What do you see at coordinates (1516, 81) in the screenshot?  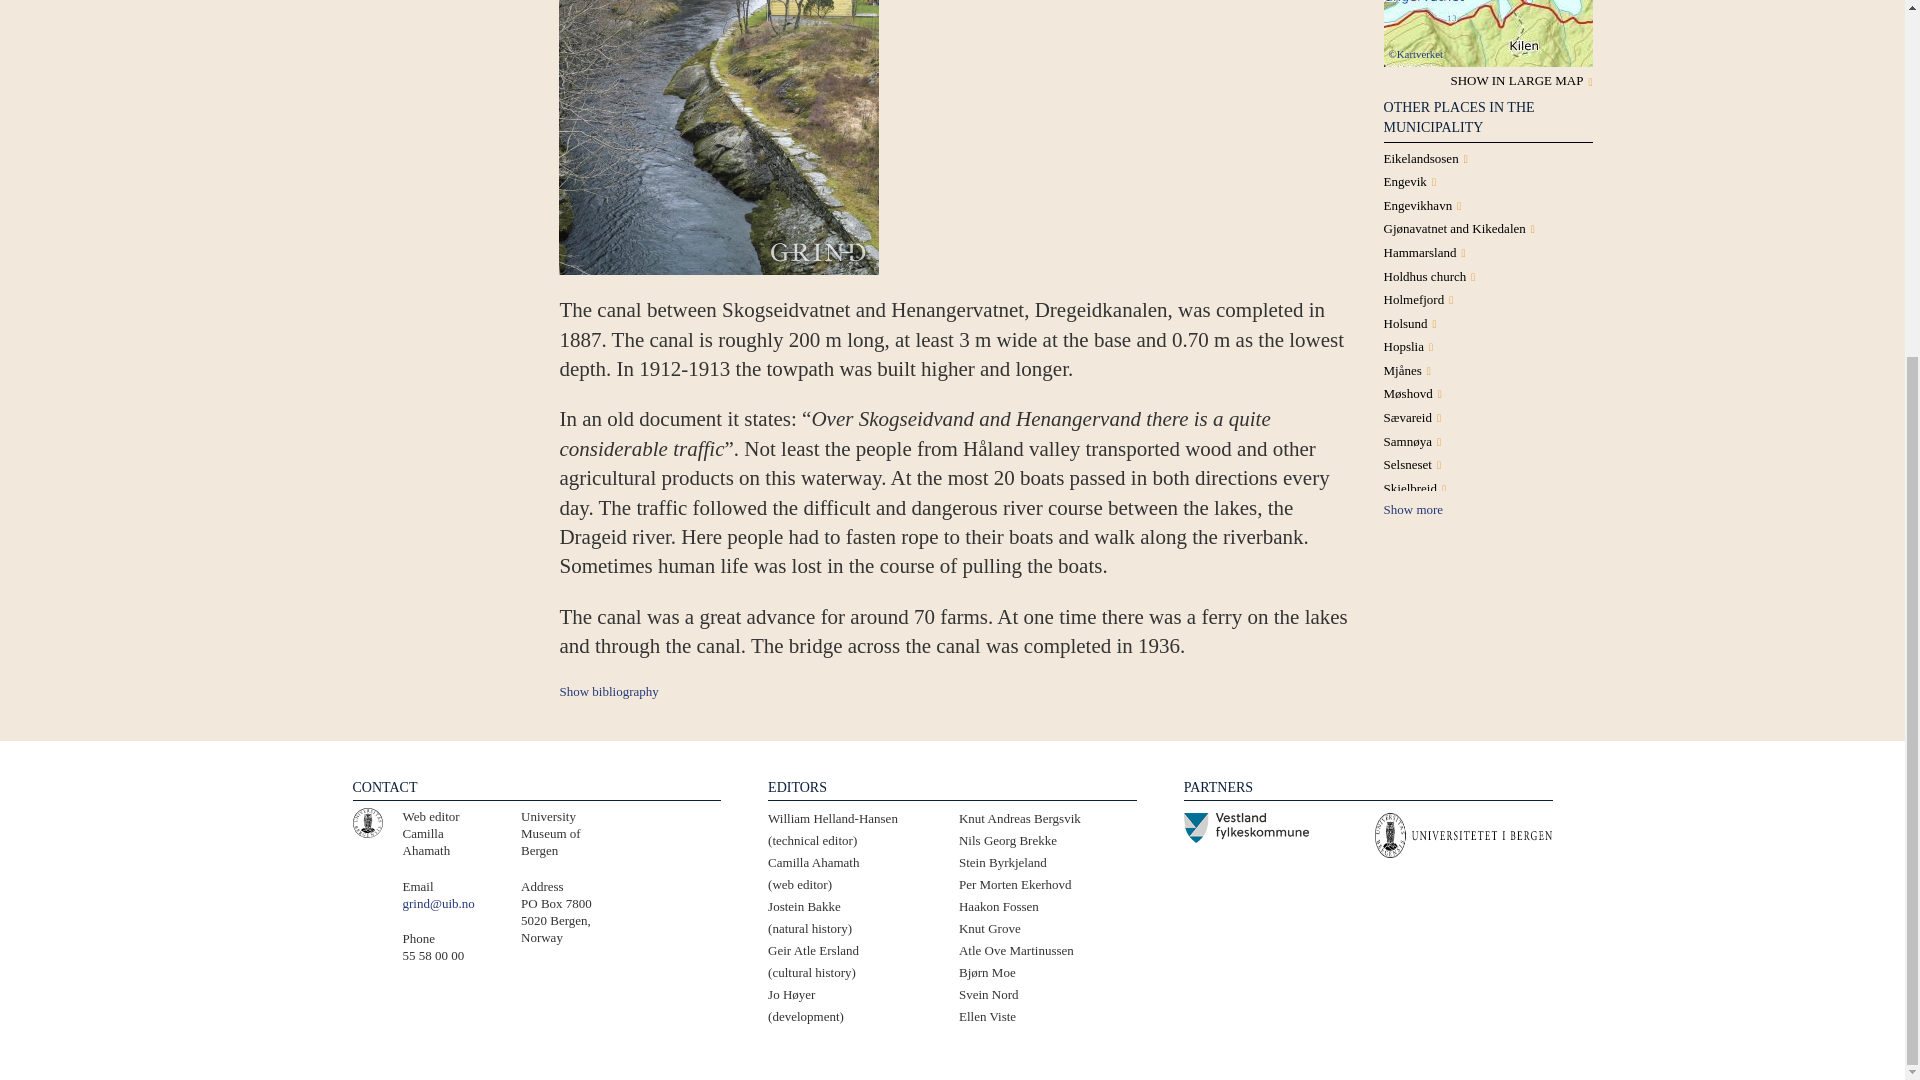 I see `SHOW IN LARGE MAP` at bounding box center [1516, 81].